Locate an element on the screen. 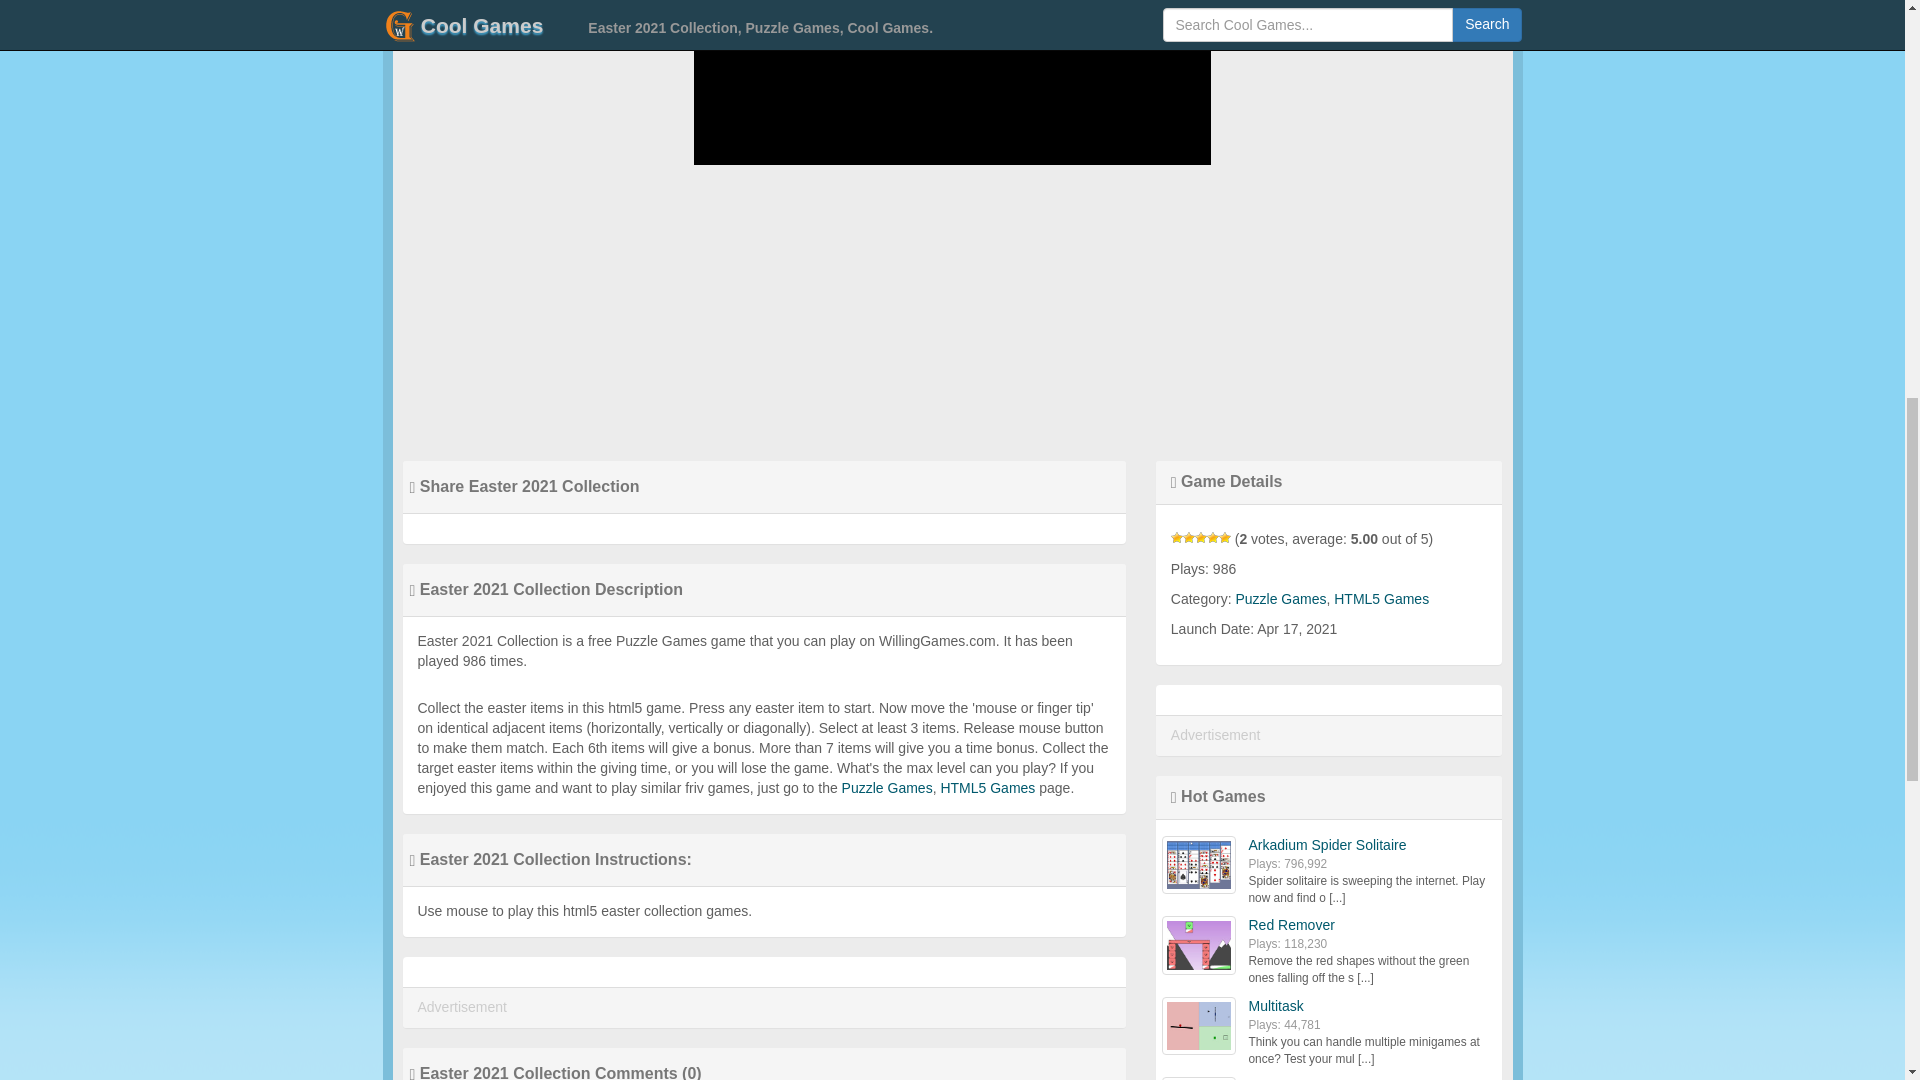  4 Stars is located at coordinates (1213, 538).